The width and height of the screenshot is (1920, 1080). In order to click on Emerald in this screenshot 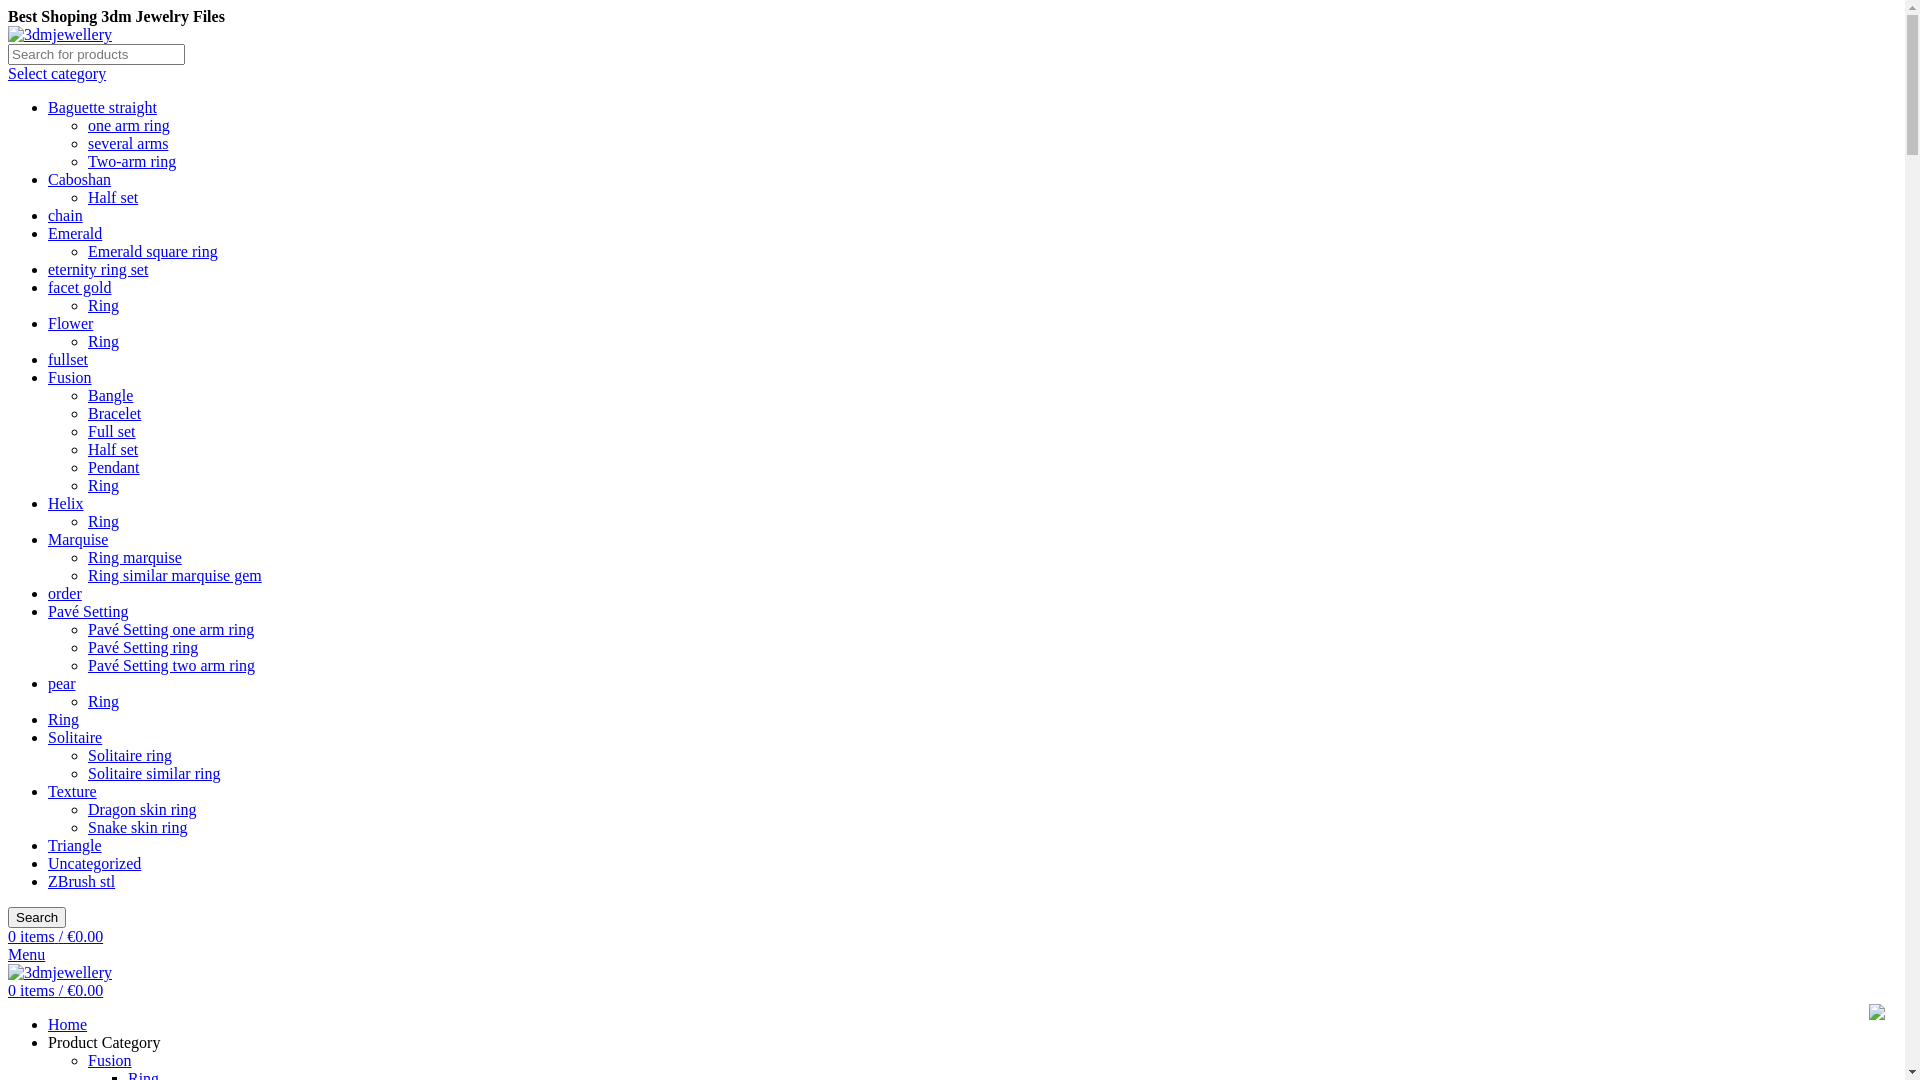, I will do `click(75, 234)`.